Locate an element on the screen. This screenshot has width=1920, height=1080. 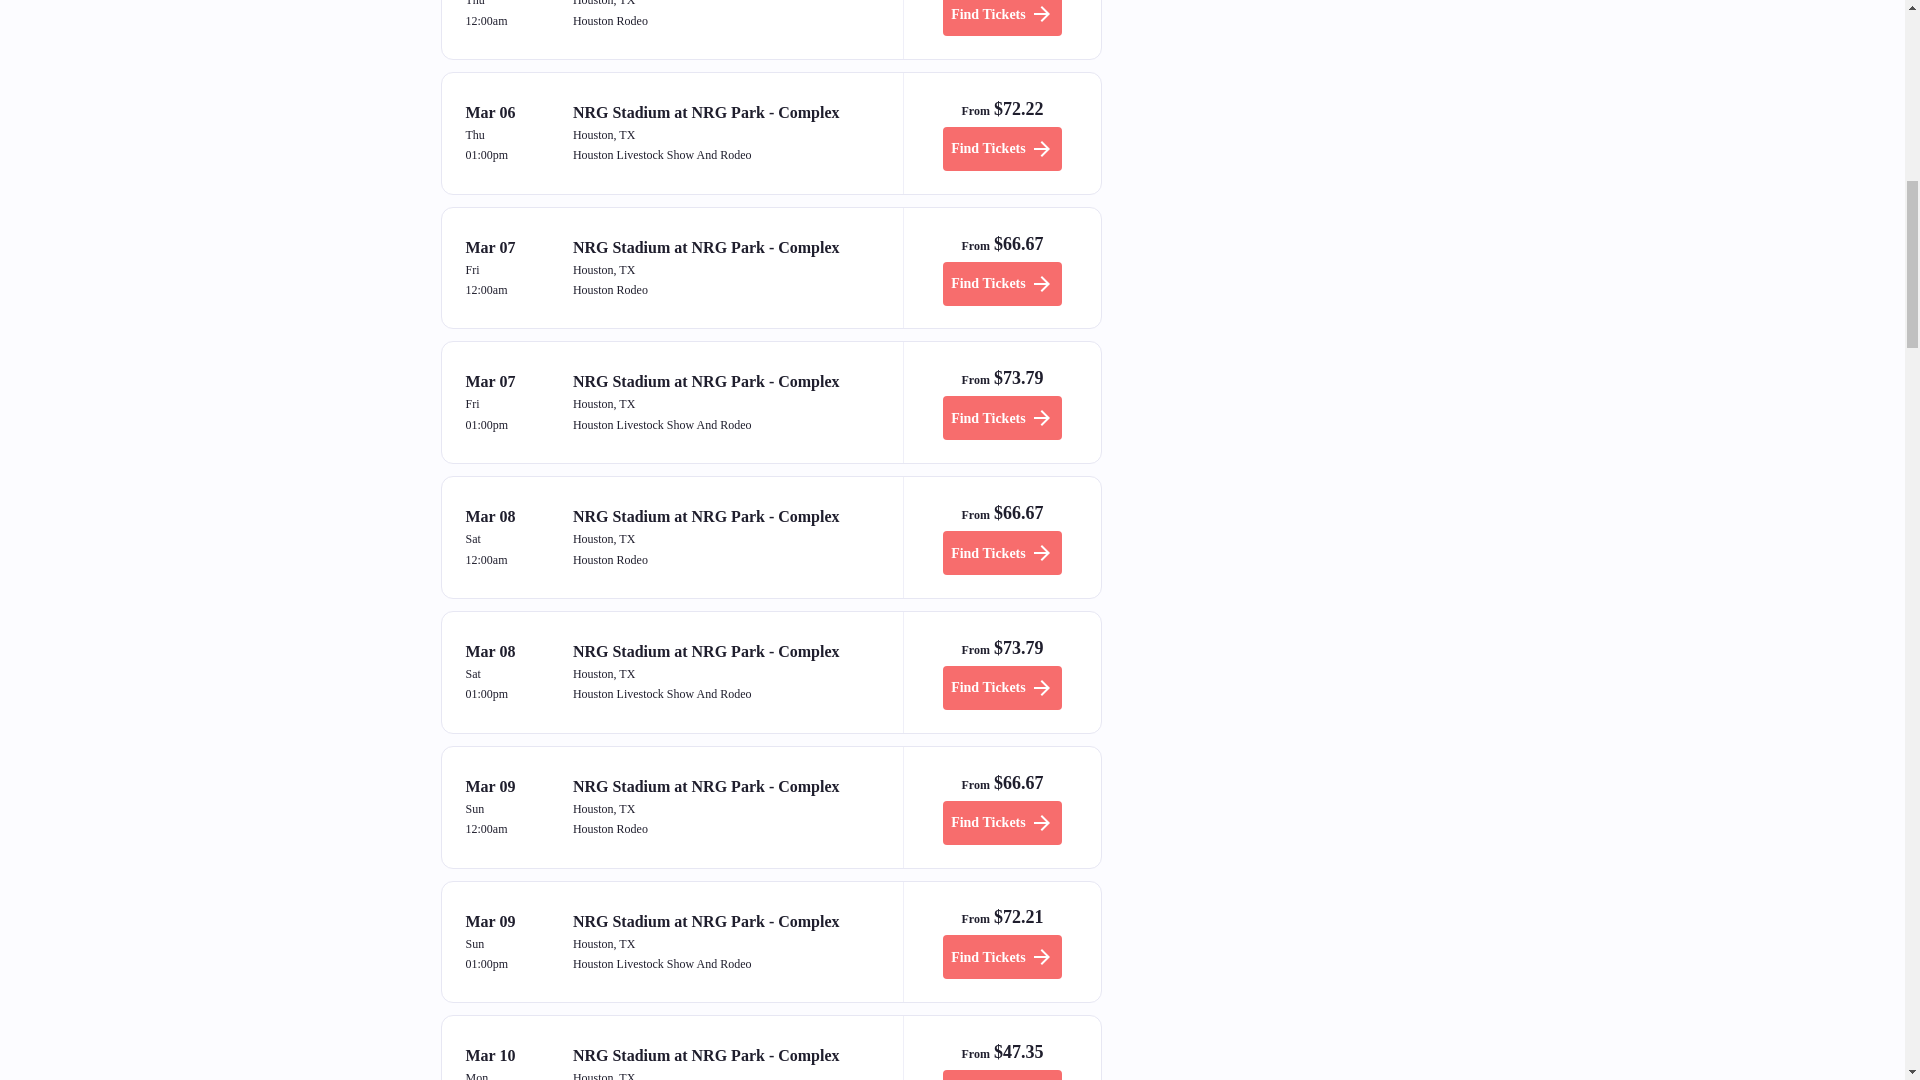
Find Tickets is located at coordinates (1002, 418).